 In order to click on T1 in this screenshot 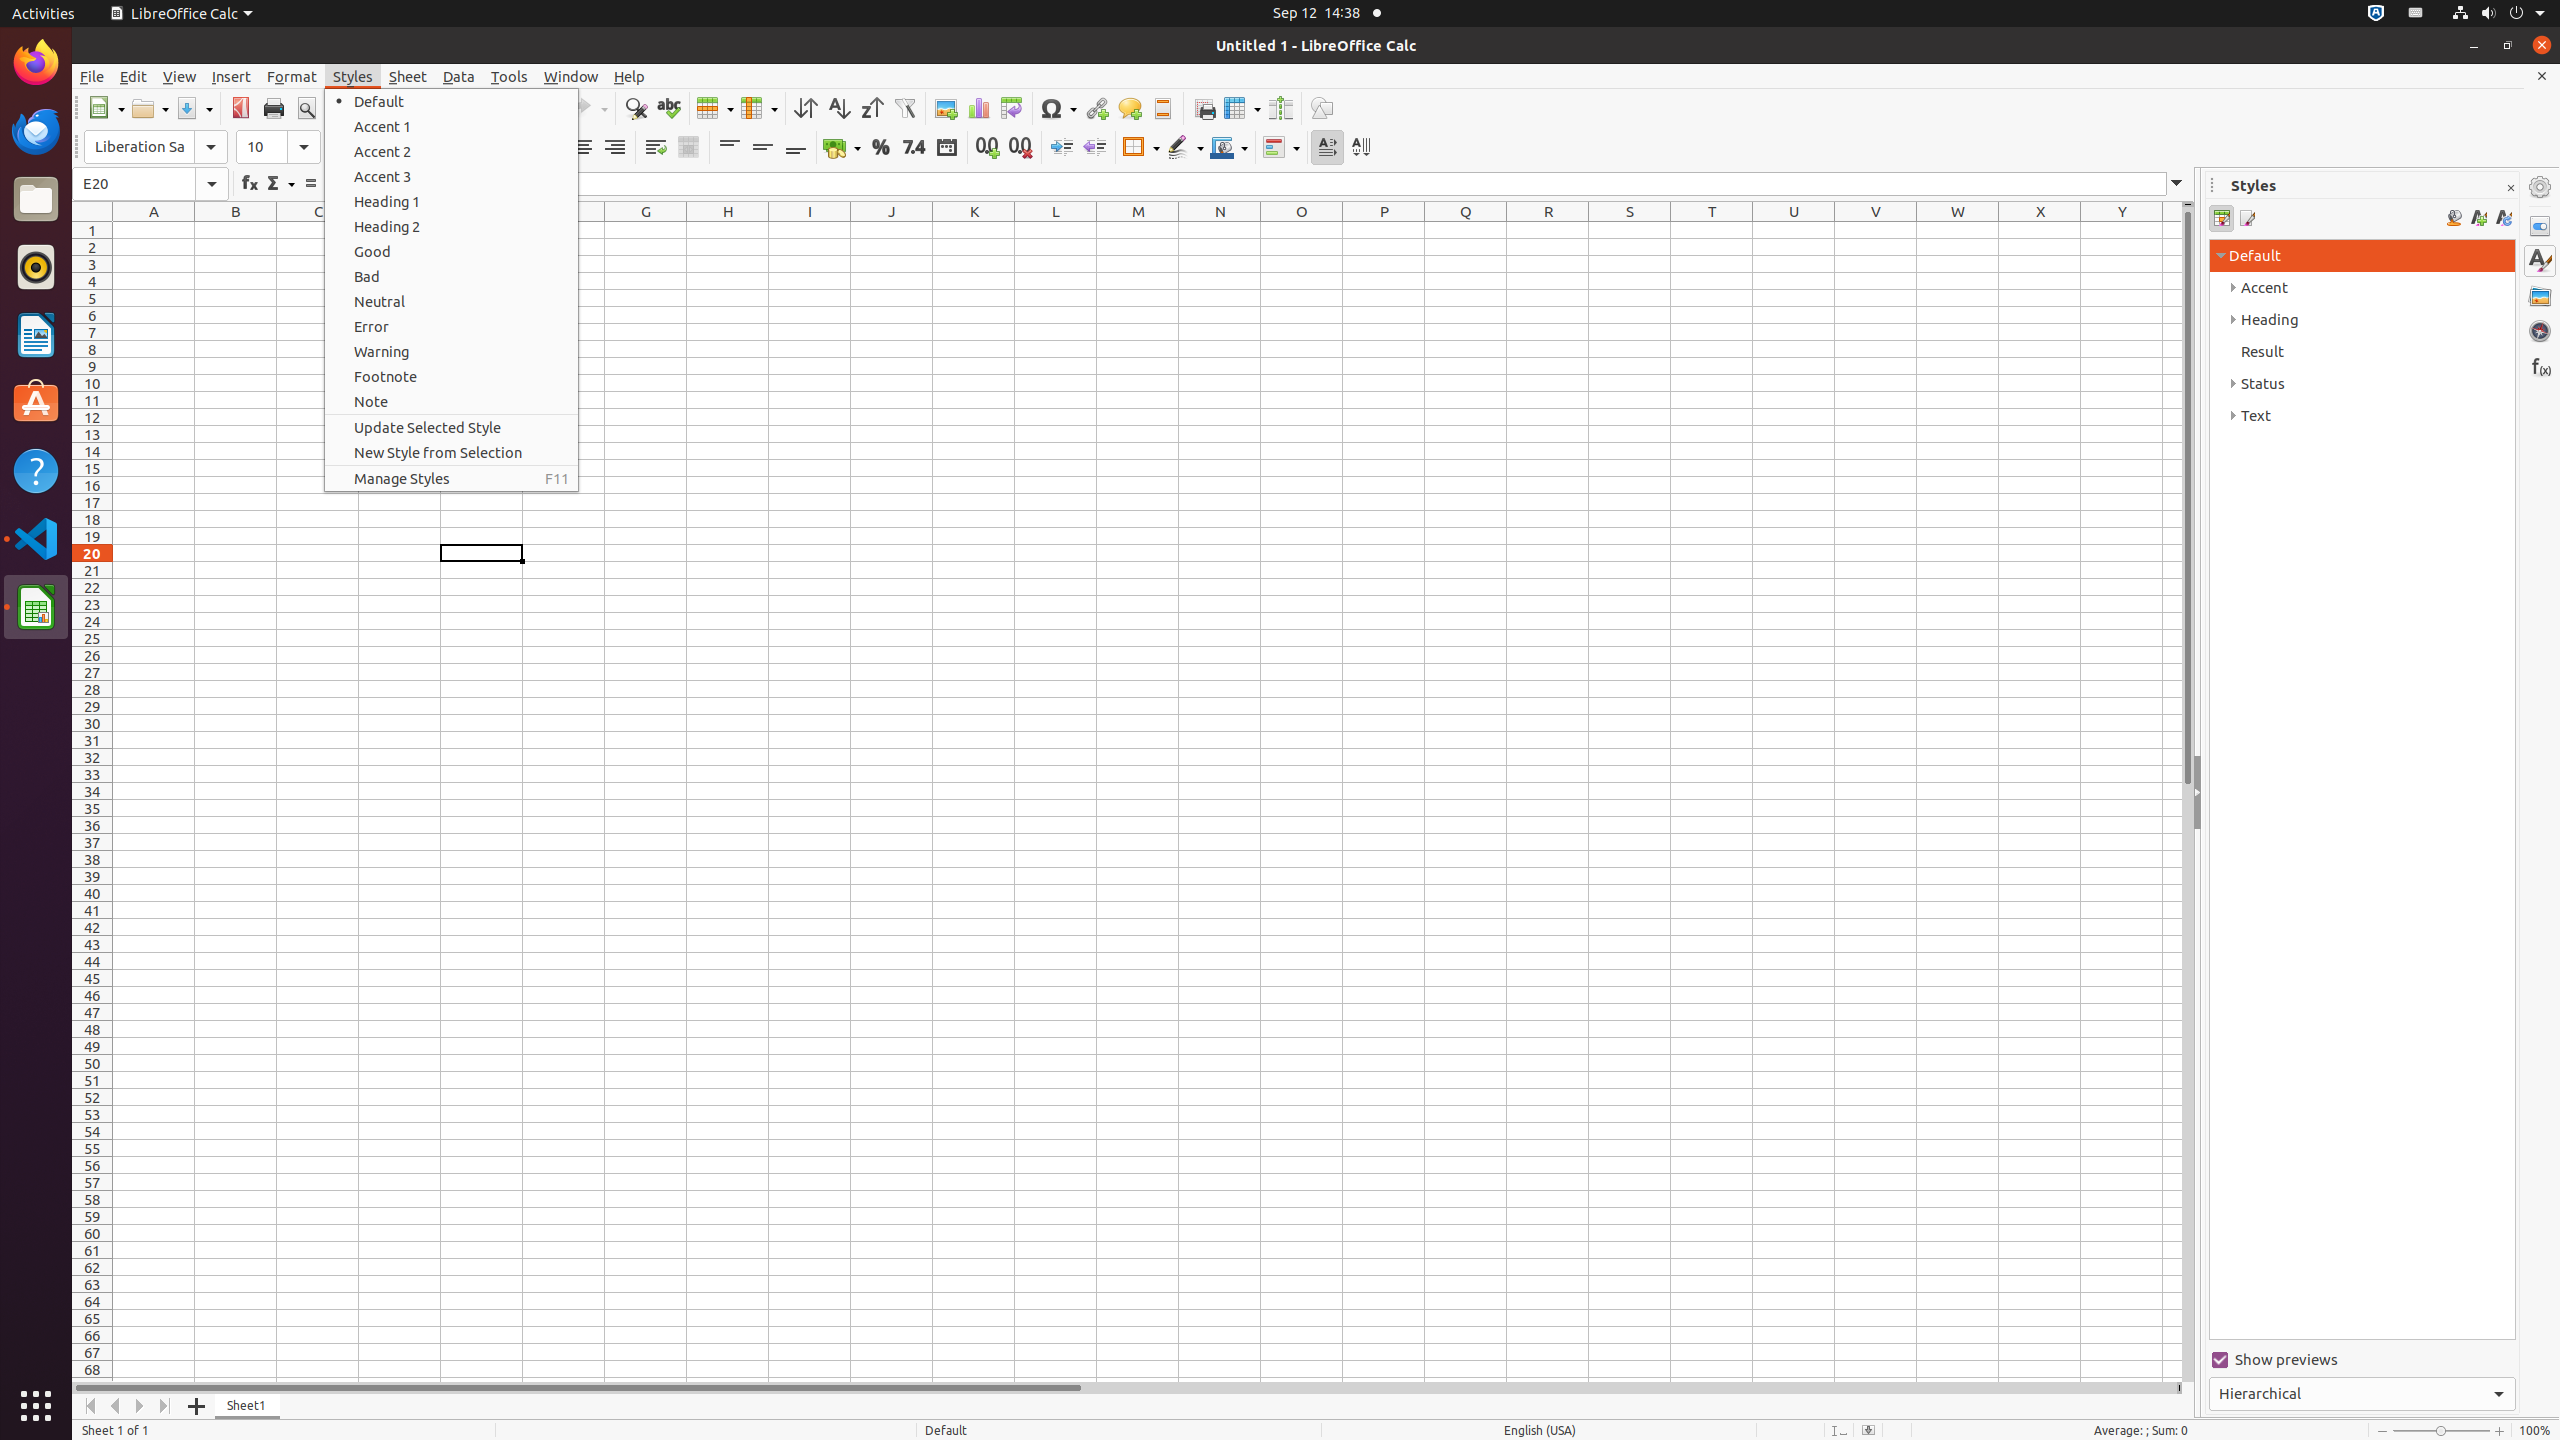, I will do `click(1712, 230)`.